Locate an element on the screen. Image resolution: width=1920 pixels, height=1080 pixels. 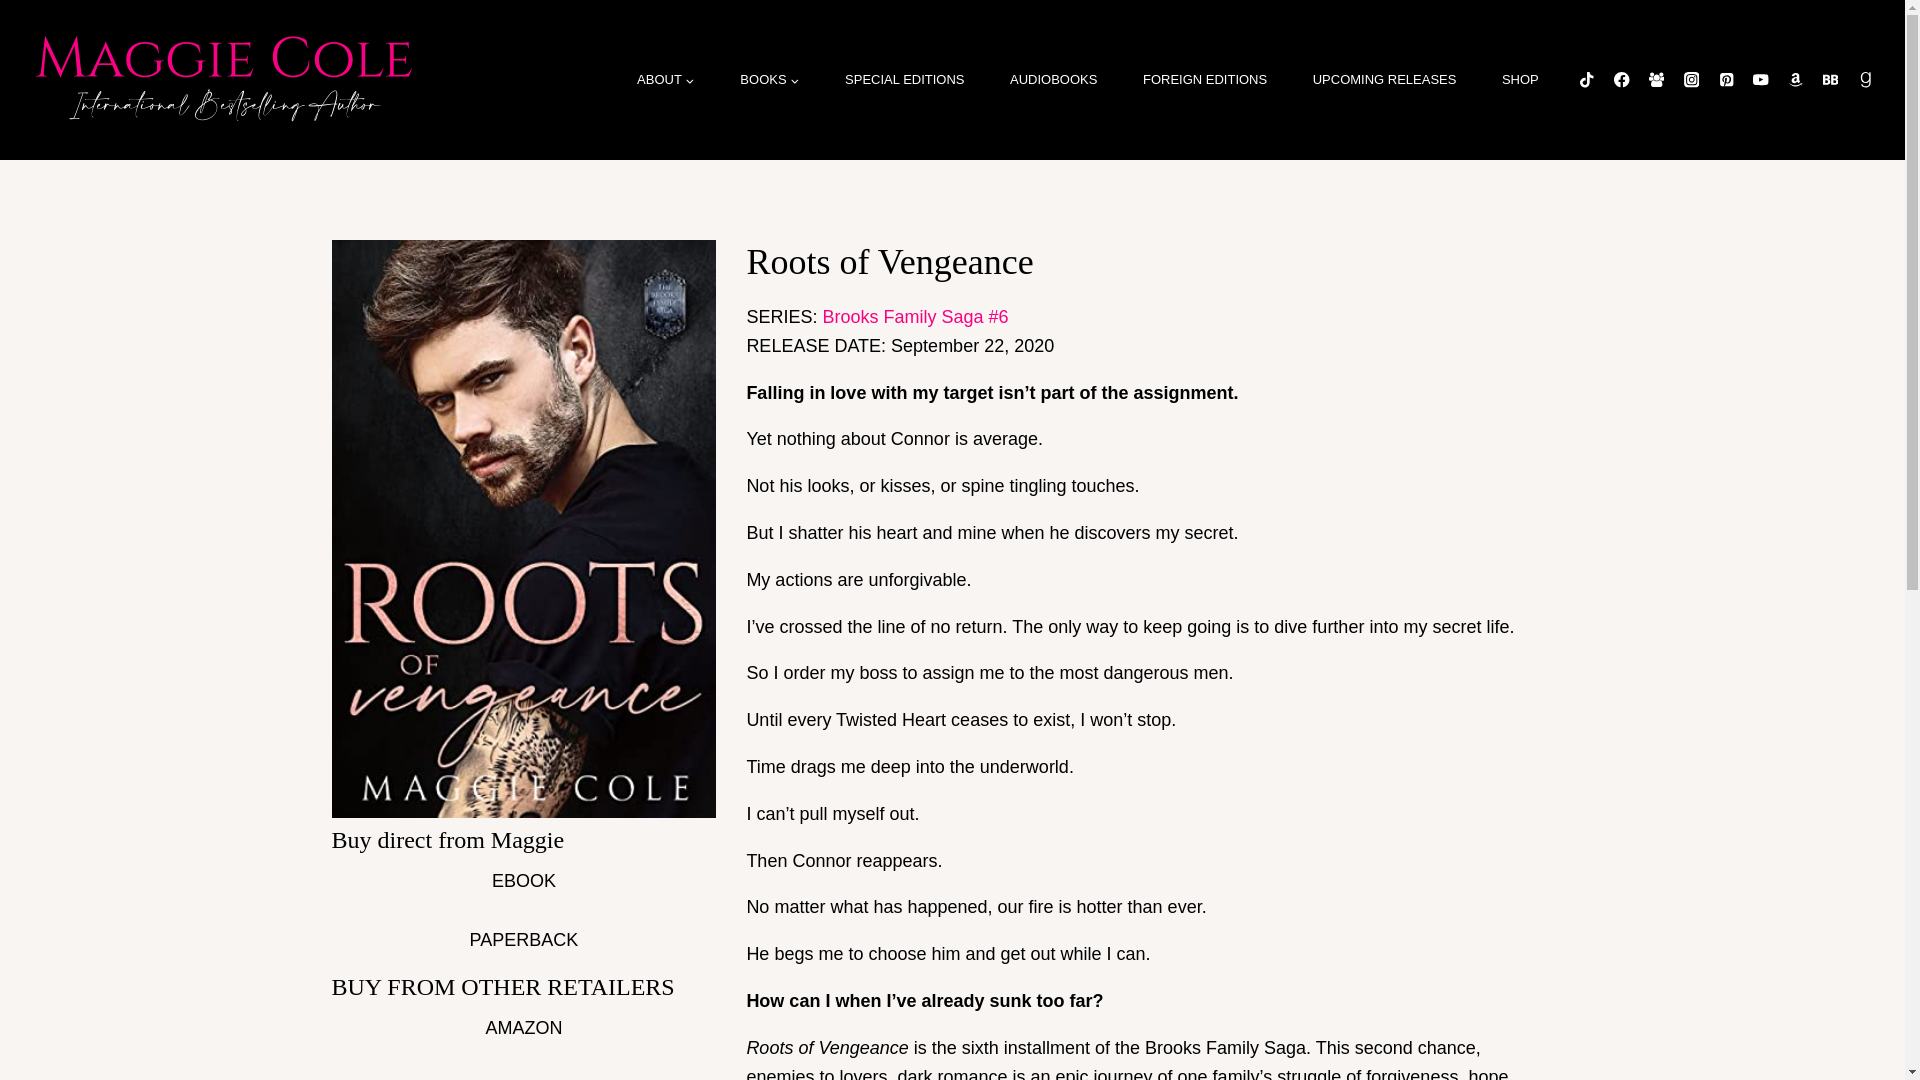
PAPERBACK is located at coordinates (524, 940).